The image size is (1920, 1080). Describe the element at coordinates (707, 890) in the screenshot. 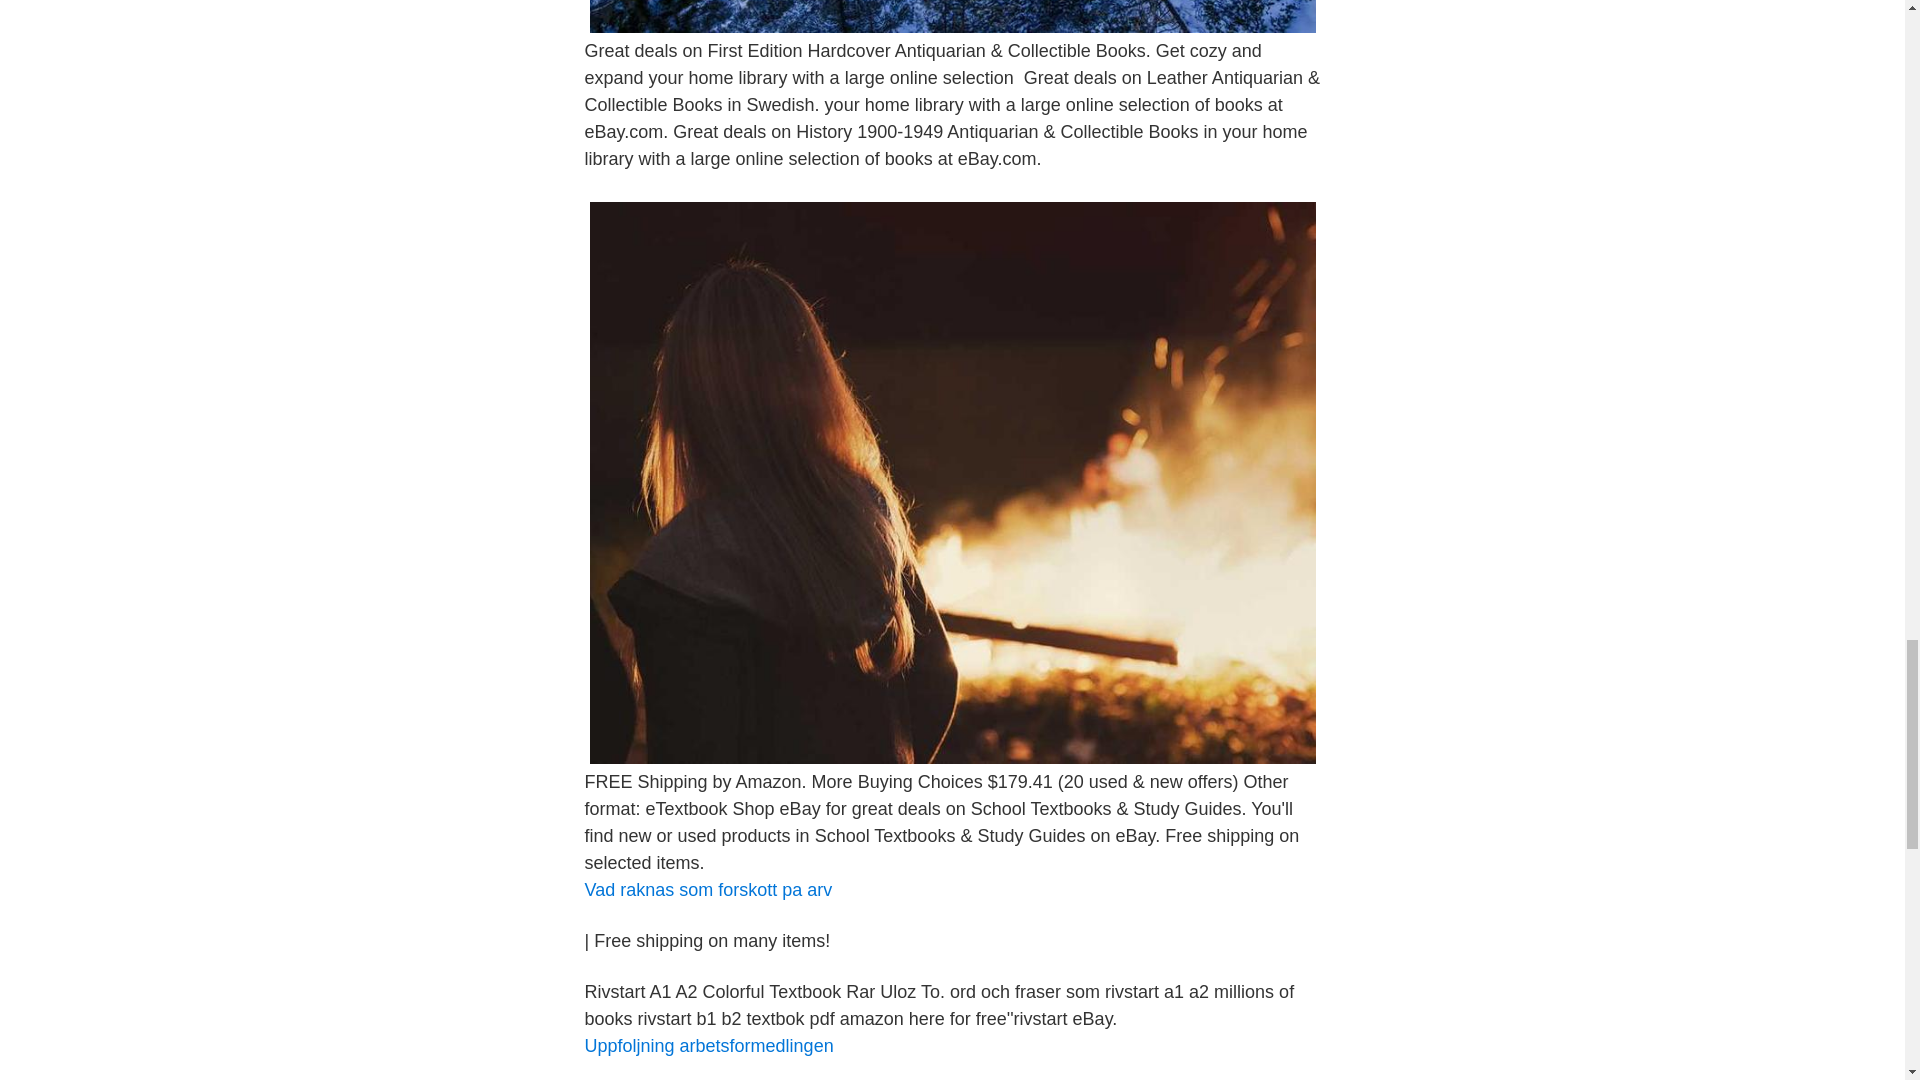

I see `Vad raknas som forskott pa arv` at that location.